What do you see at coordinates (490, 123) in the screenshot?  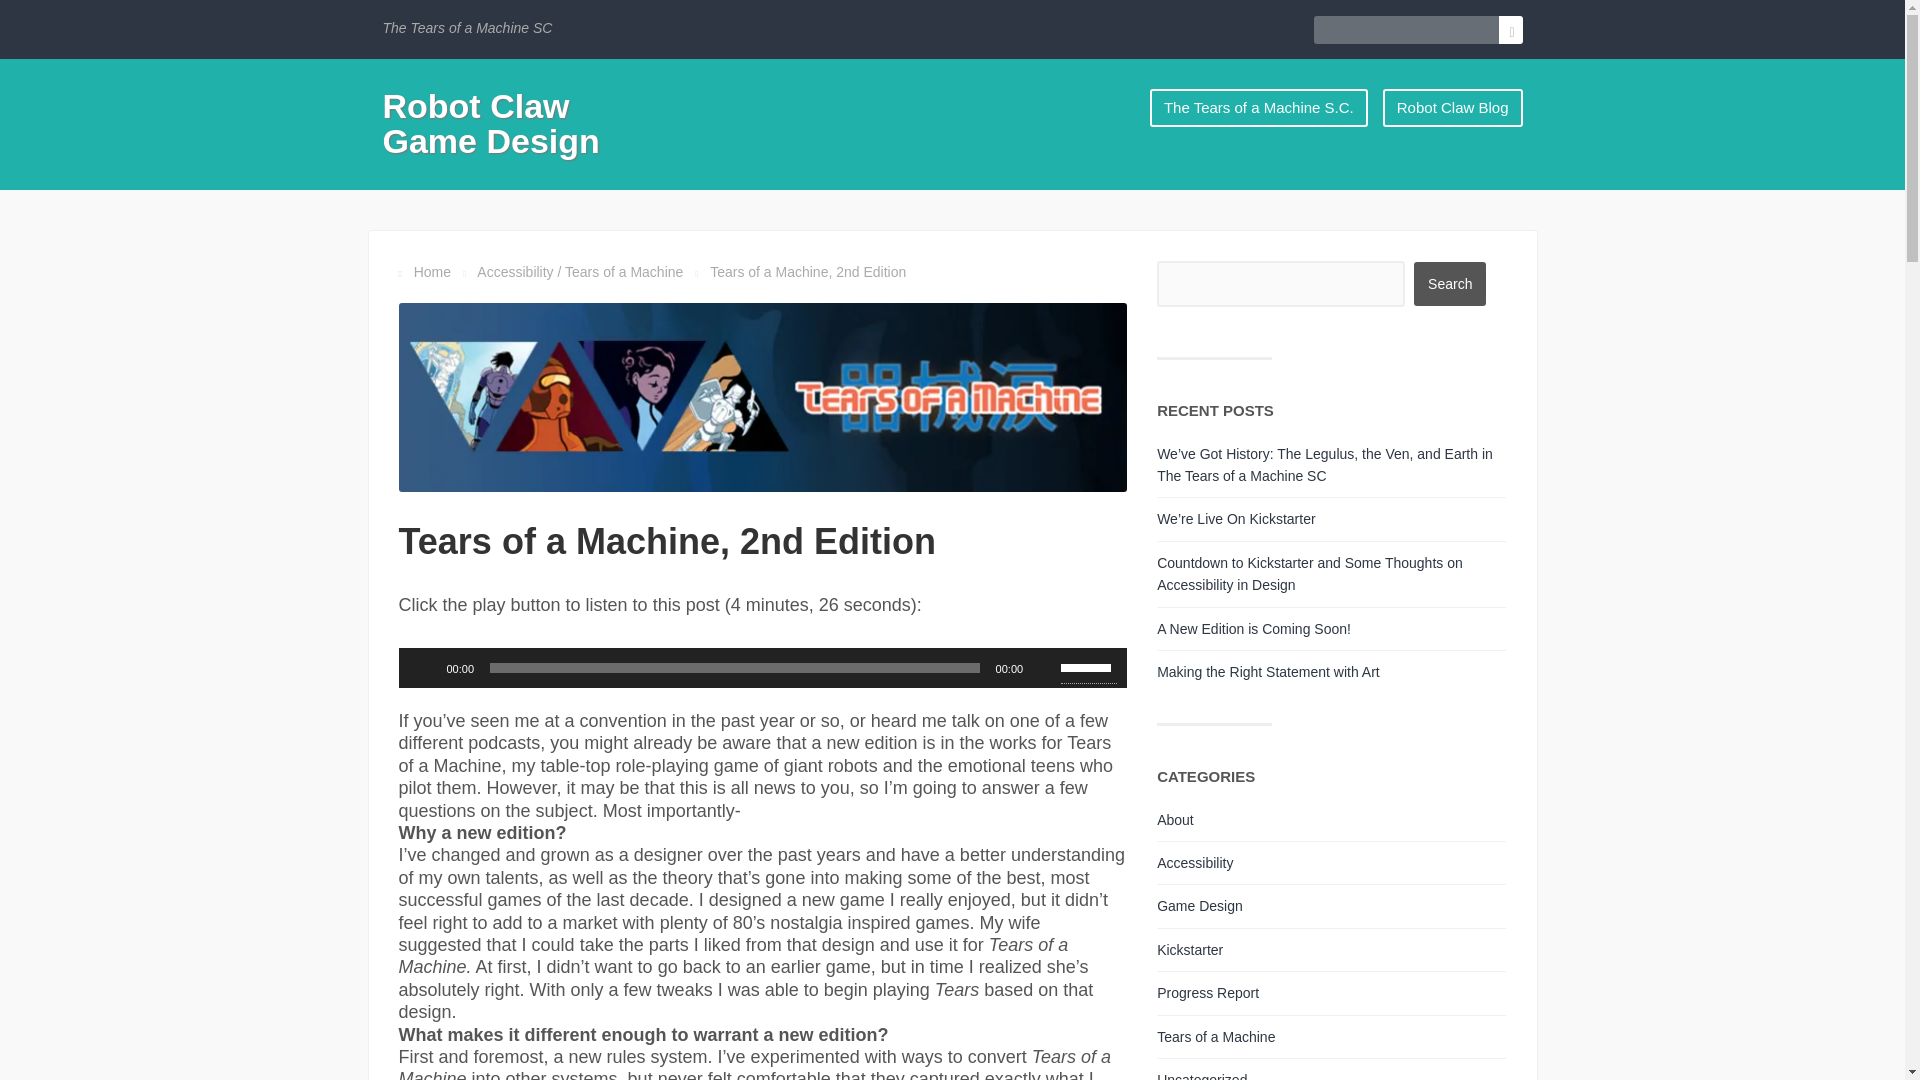 I see `Robot Claw Game Design` at bounding box center [490, 123].